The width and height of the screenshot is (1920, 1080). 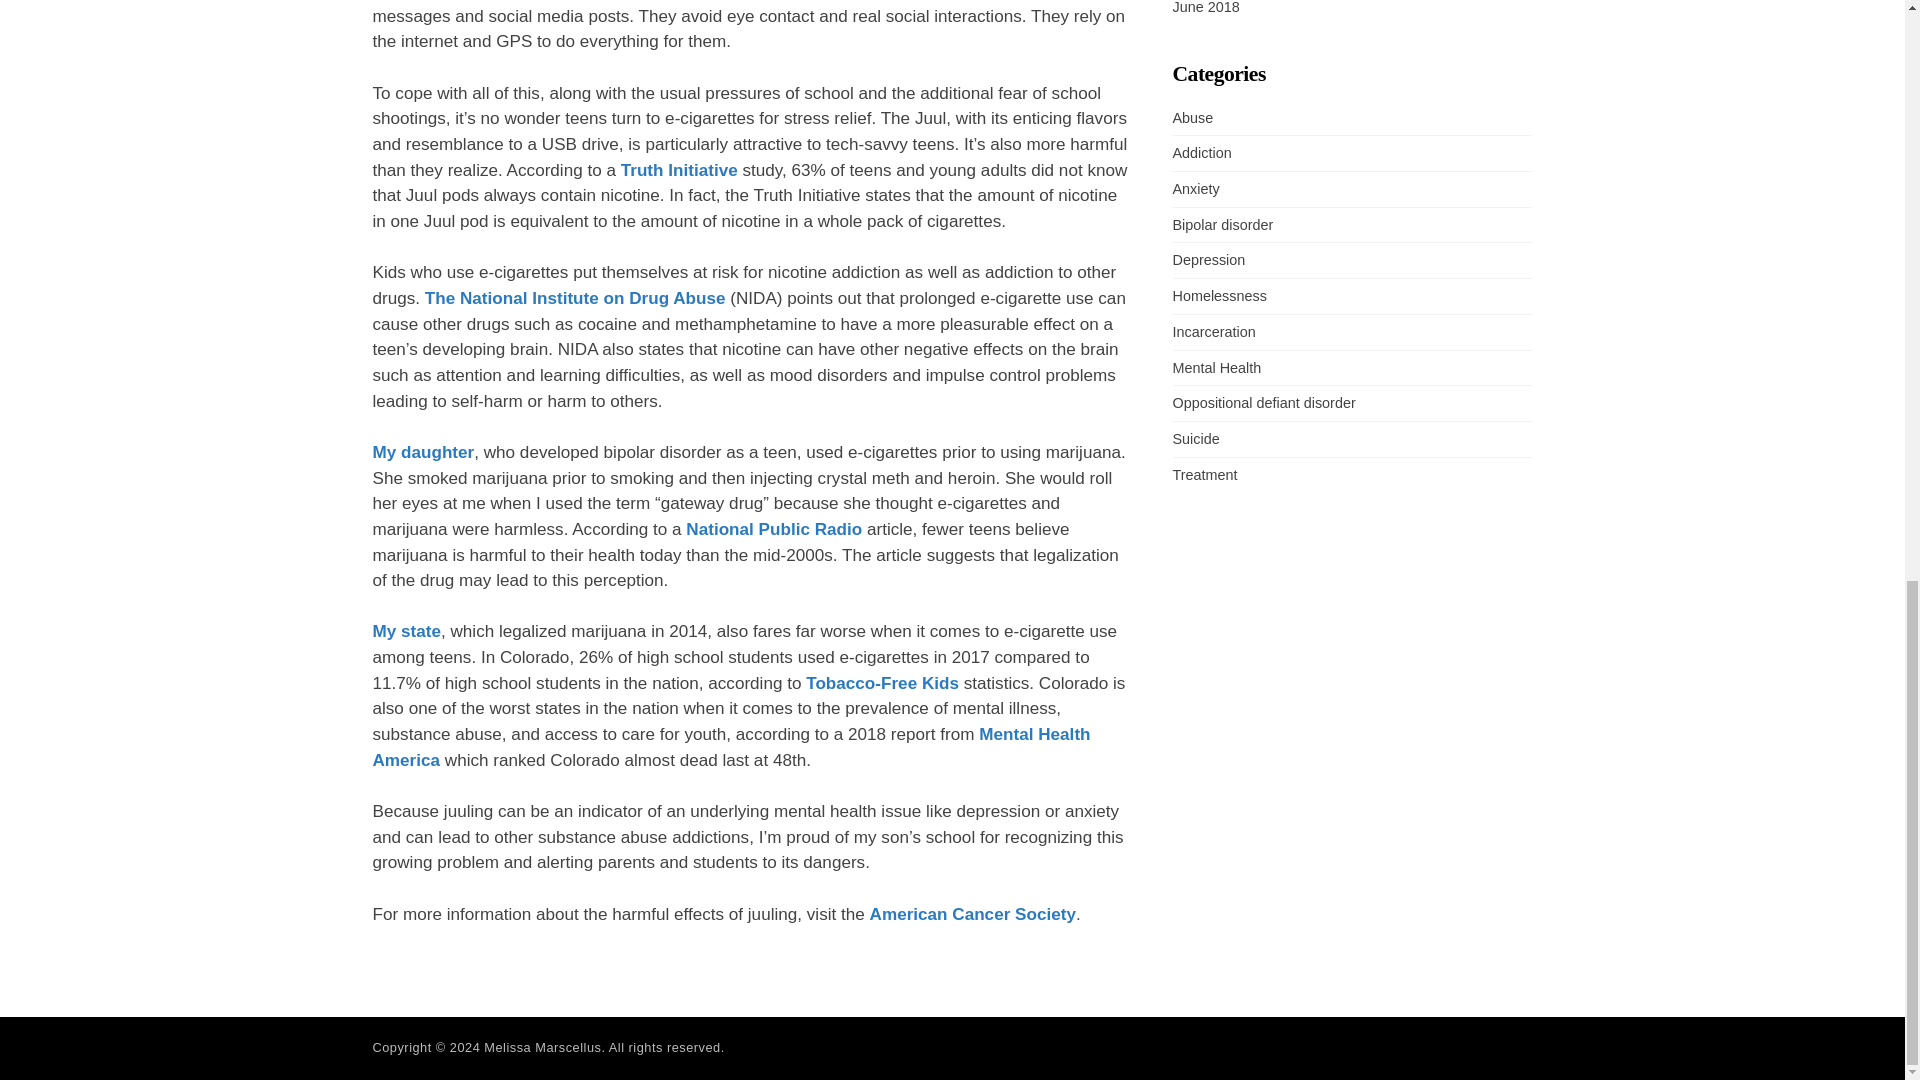 I want to click on My state, so click(x=406, y=632).